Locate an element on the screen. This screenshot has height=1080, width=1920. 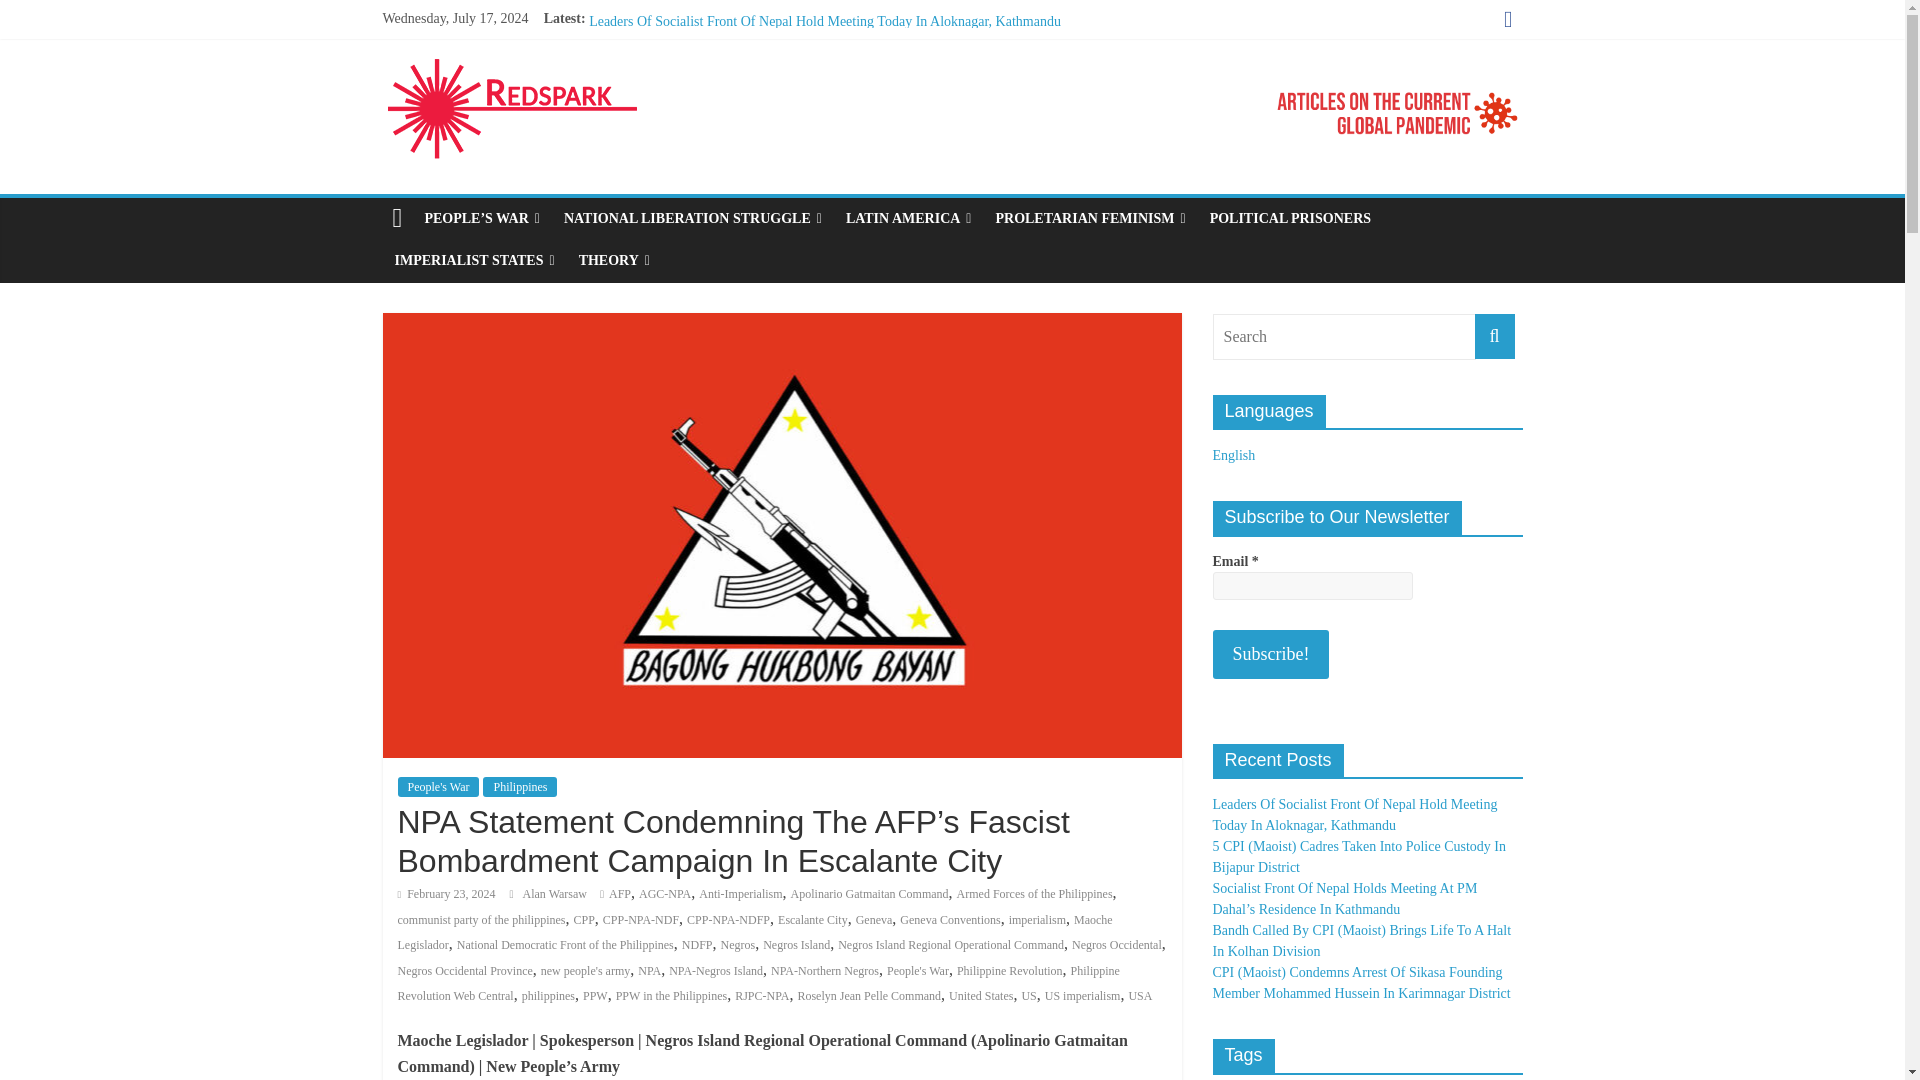
Email is located at coordinates (1311, 586).